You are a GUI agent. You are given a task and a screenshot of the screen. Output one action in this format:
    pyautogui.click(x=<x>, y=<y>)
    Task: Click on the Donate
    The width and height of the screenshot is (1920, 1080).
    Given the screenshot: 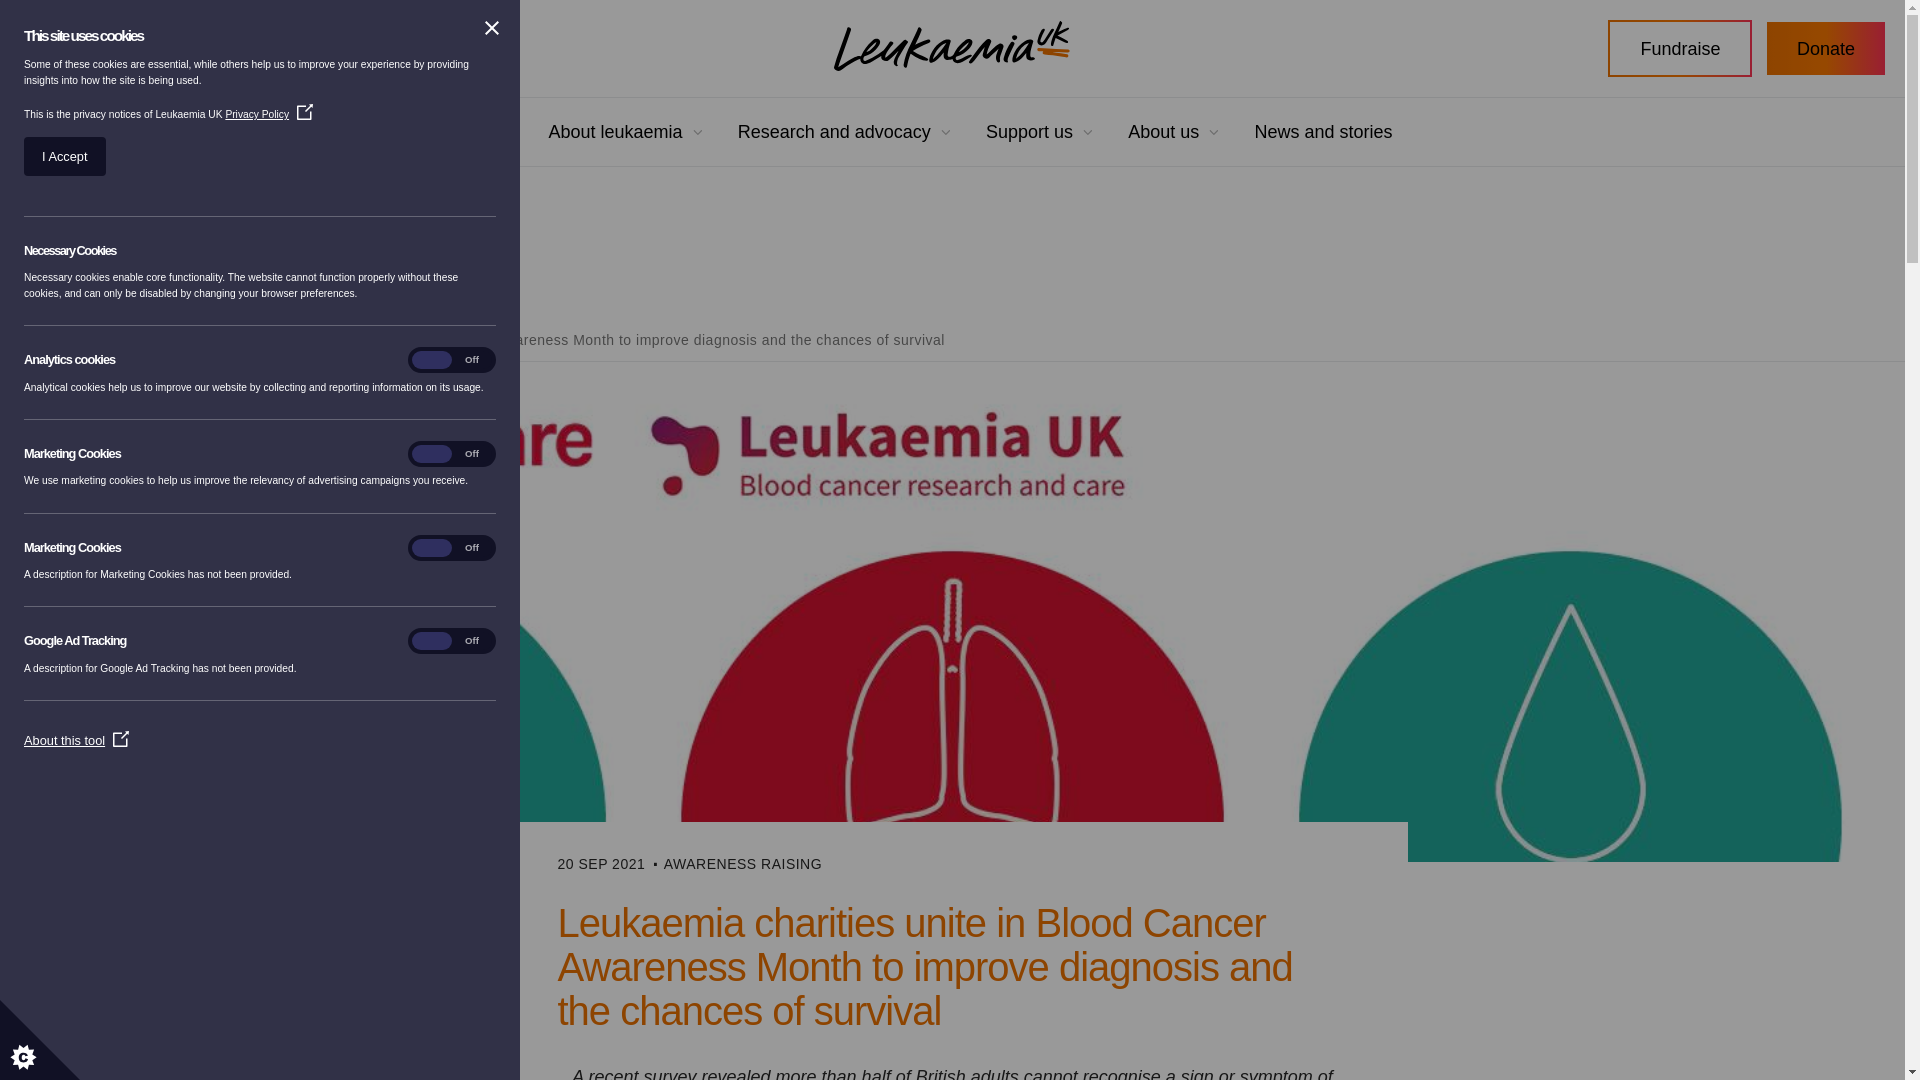 What is the action you would take?
    pyautogui.click(x=1826, y=48)
    